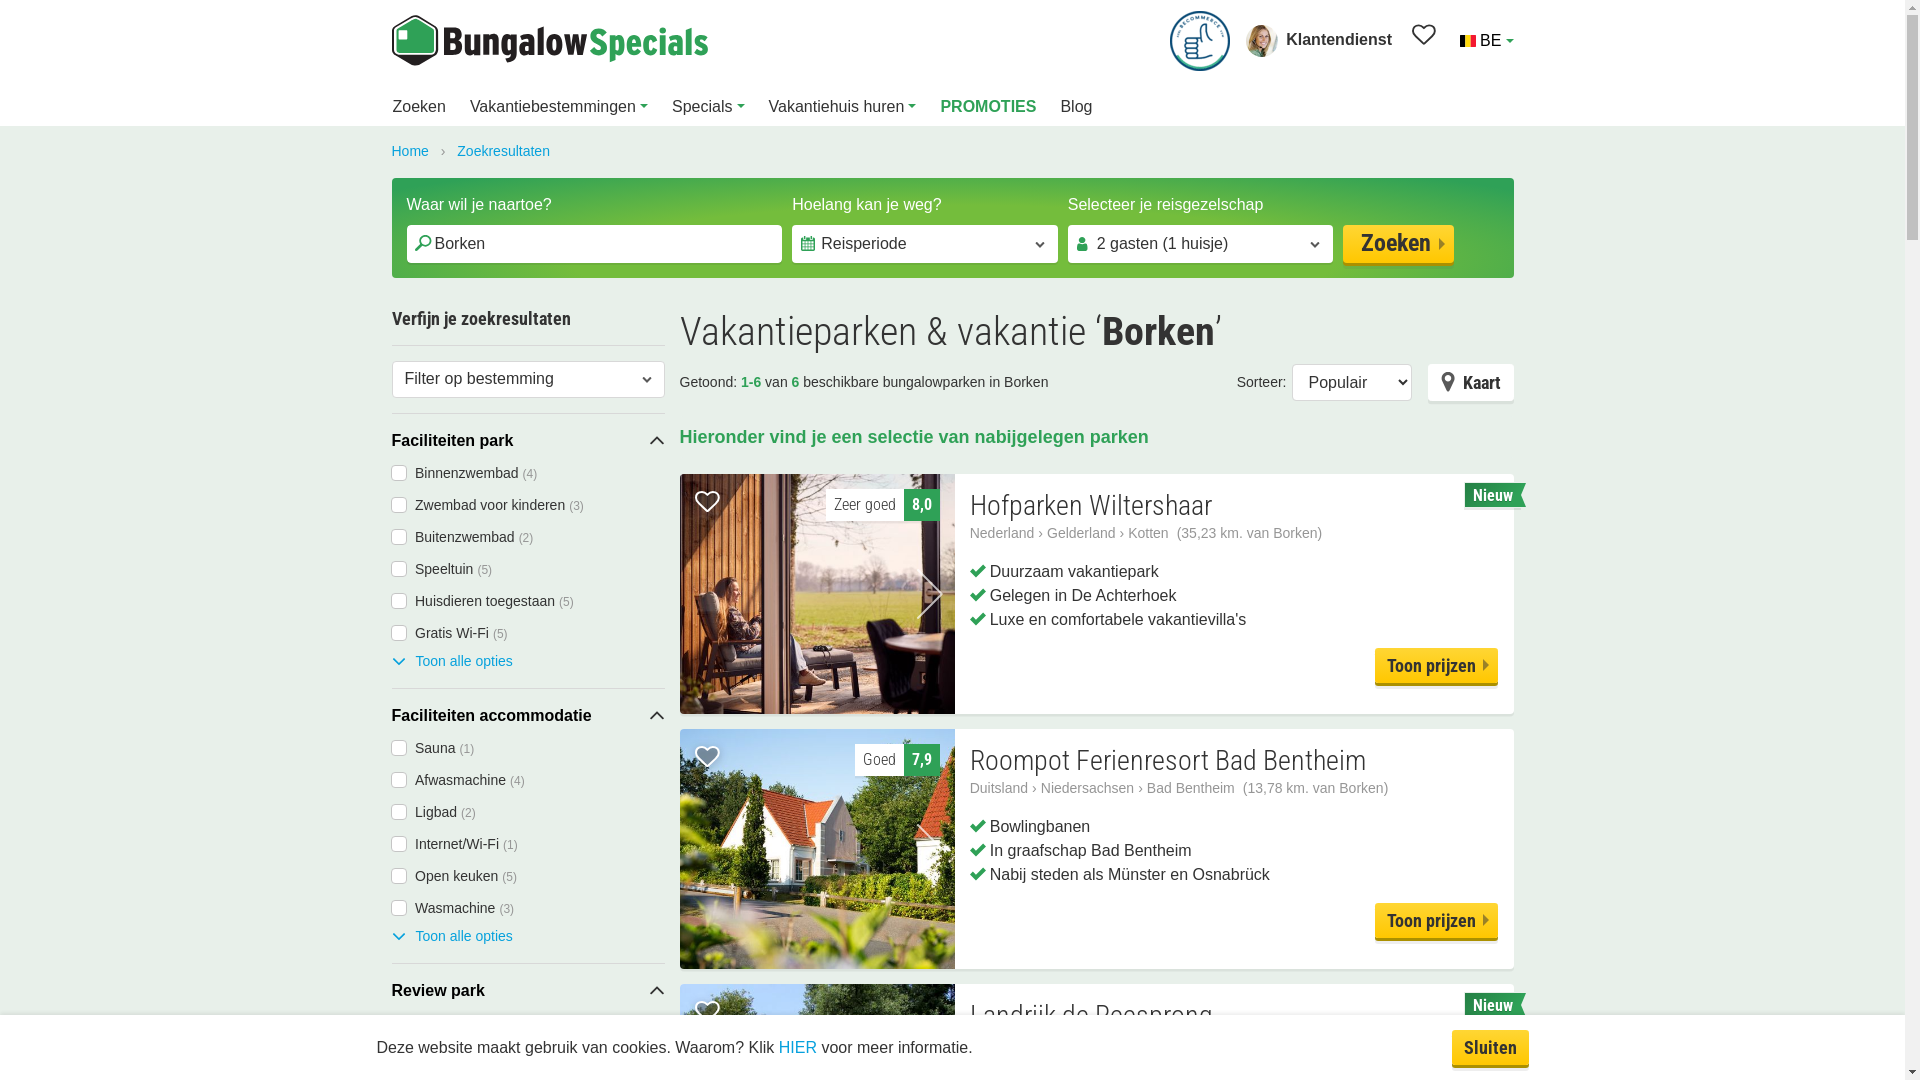 The image size is (1920, 1080). What do you see at coordinates (452, 936) in the screenshot?
I see `Toon alle opties` at bounding box center [452, 936].